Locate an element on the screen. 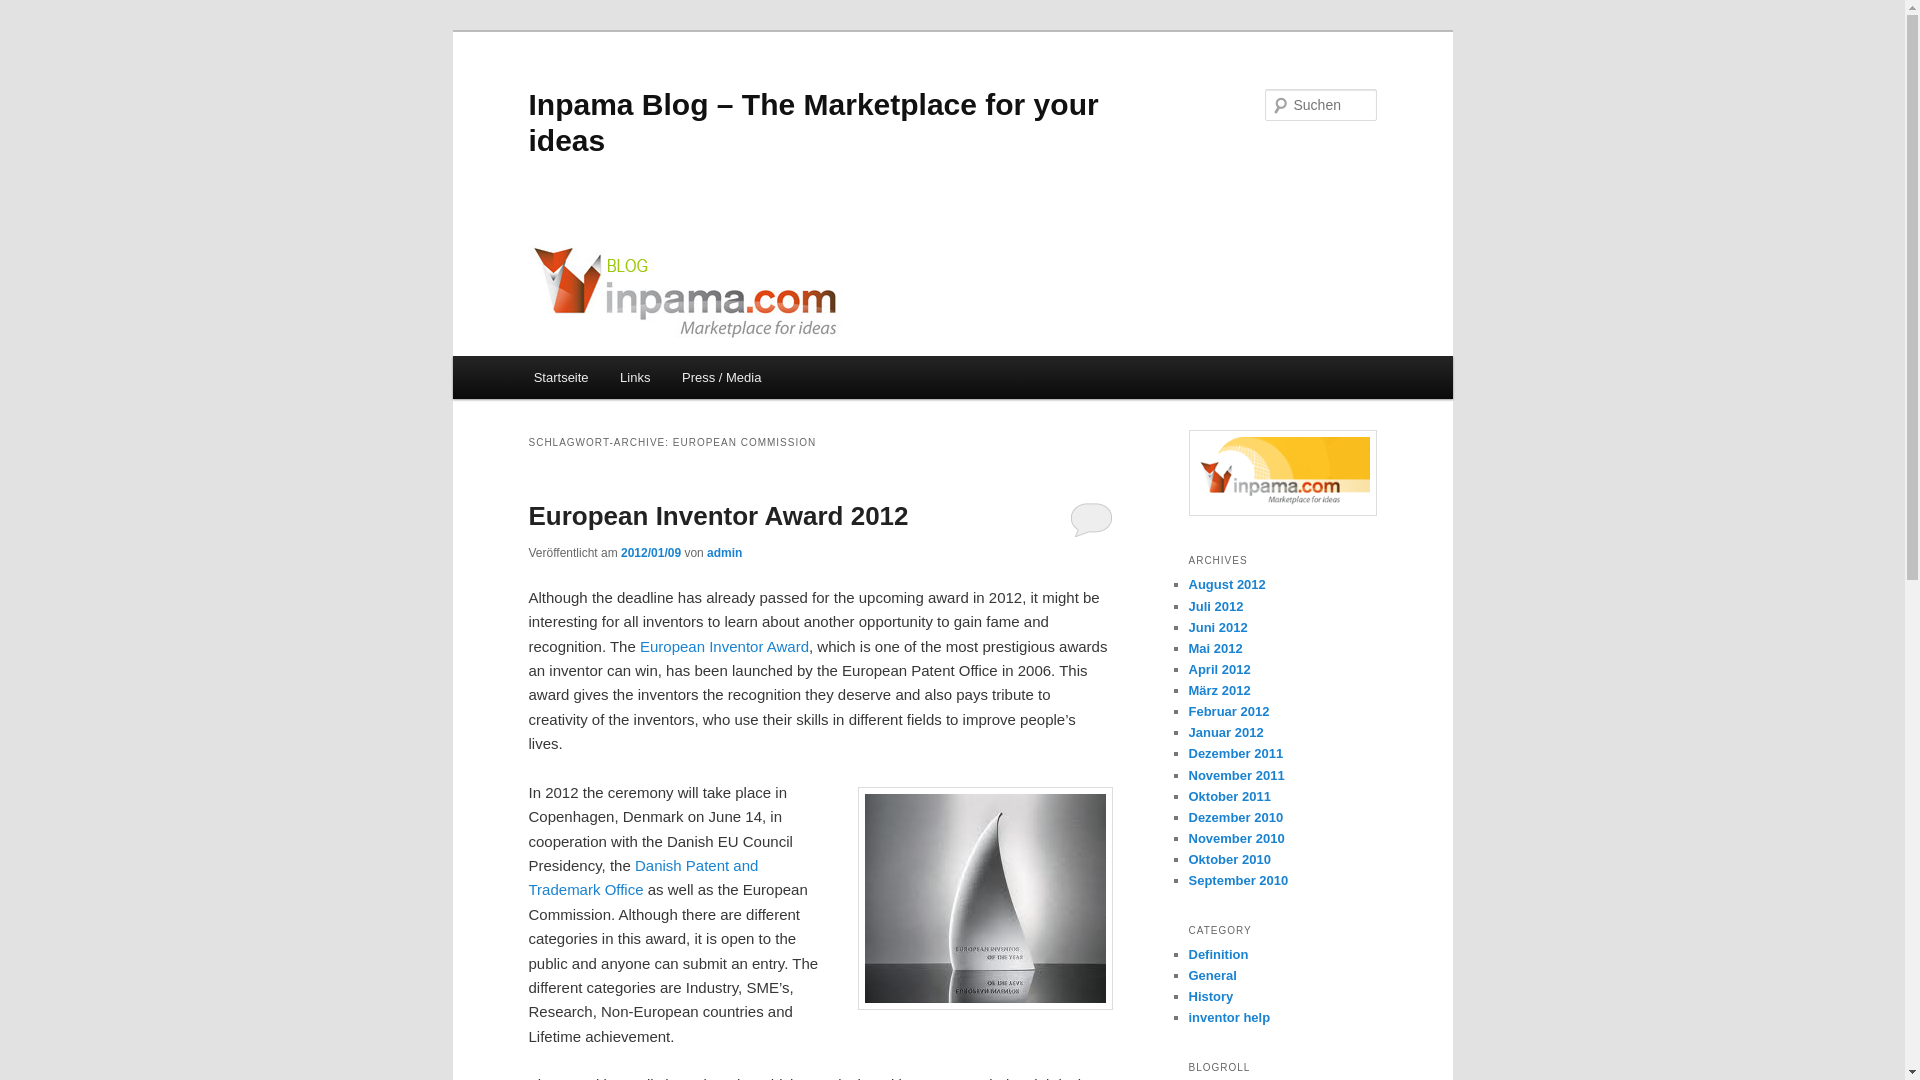 The width and height of the screenshot is (1920, 1080). September 2010 is located at coordinates (1238, 880).